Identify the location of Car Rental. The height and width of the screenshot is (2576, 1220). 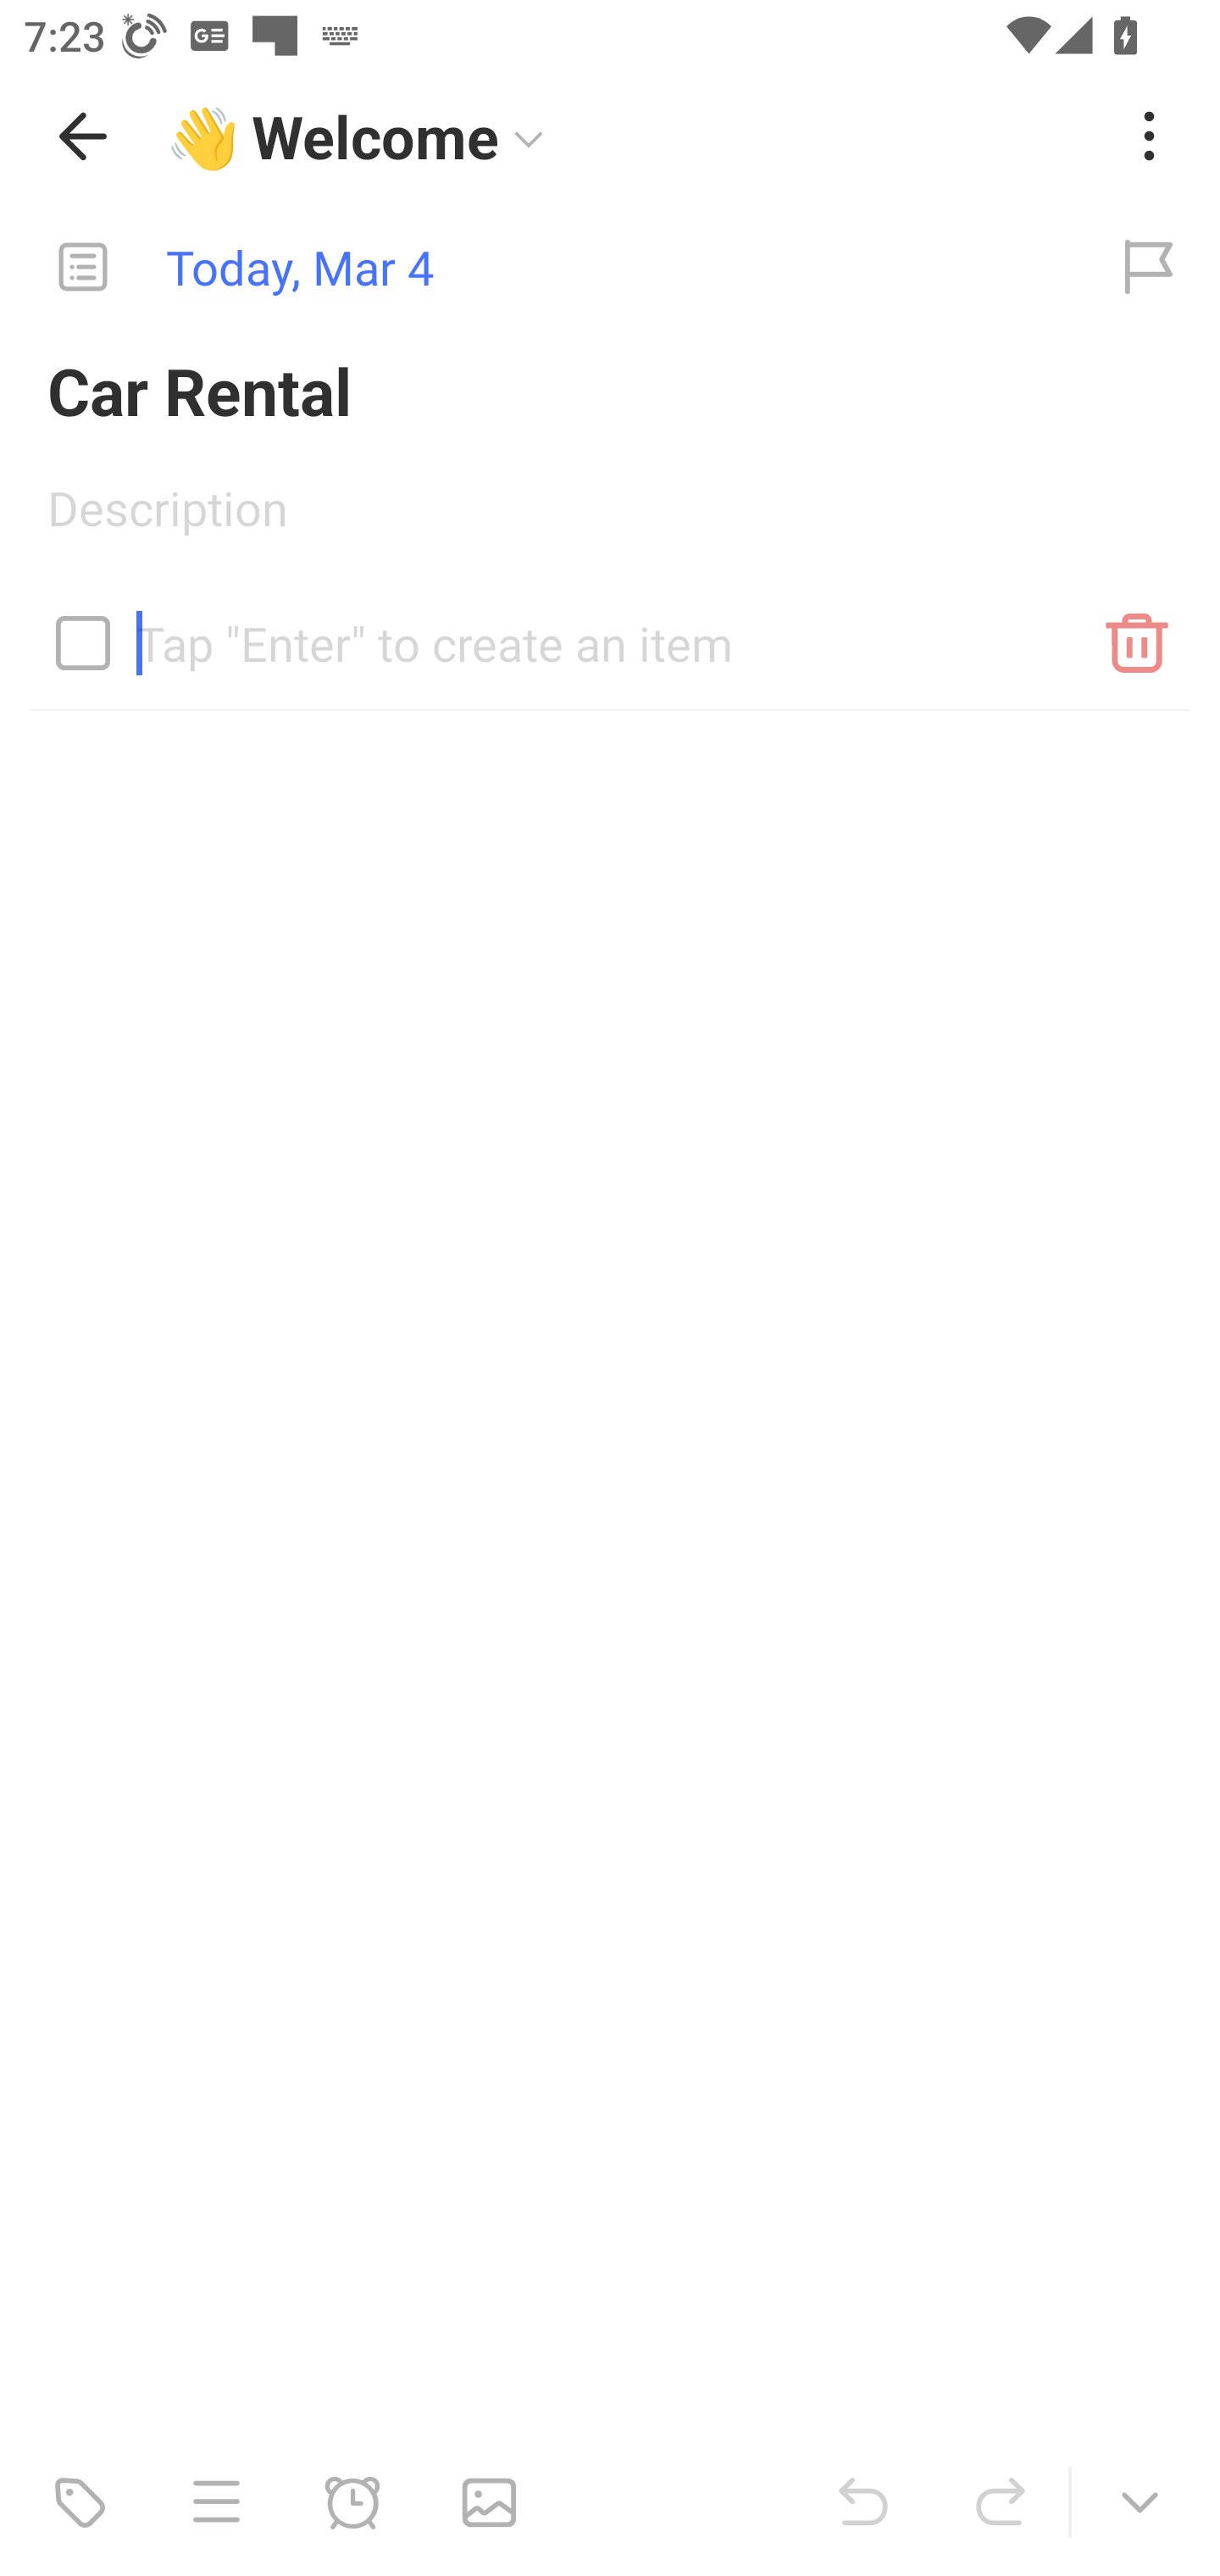
(610, 390).